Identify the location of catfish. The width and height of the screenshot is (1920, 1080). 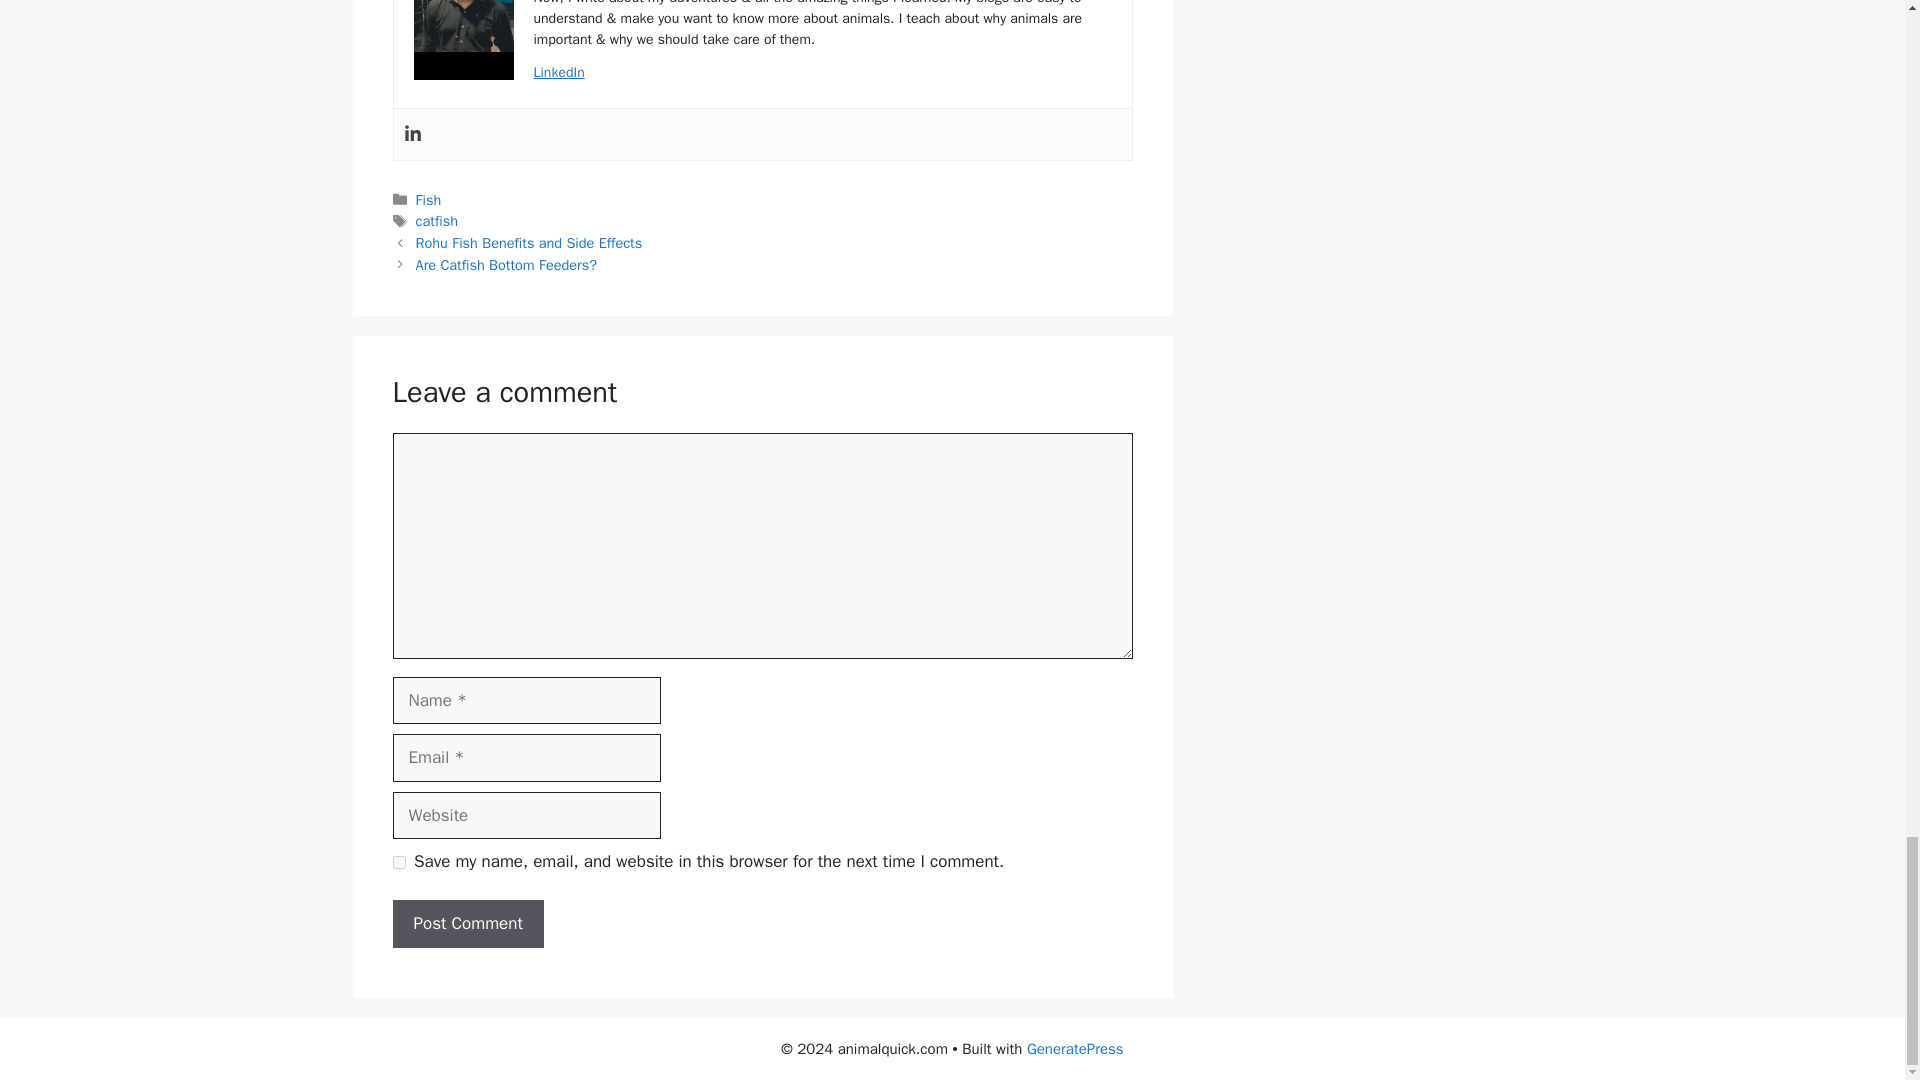
(437, 220).